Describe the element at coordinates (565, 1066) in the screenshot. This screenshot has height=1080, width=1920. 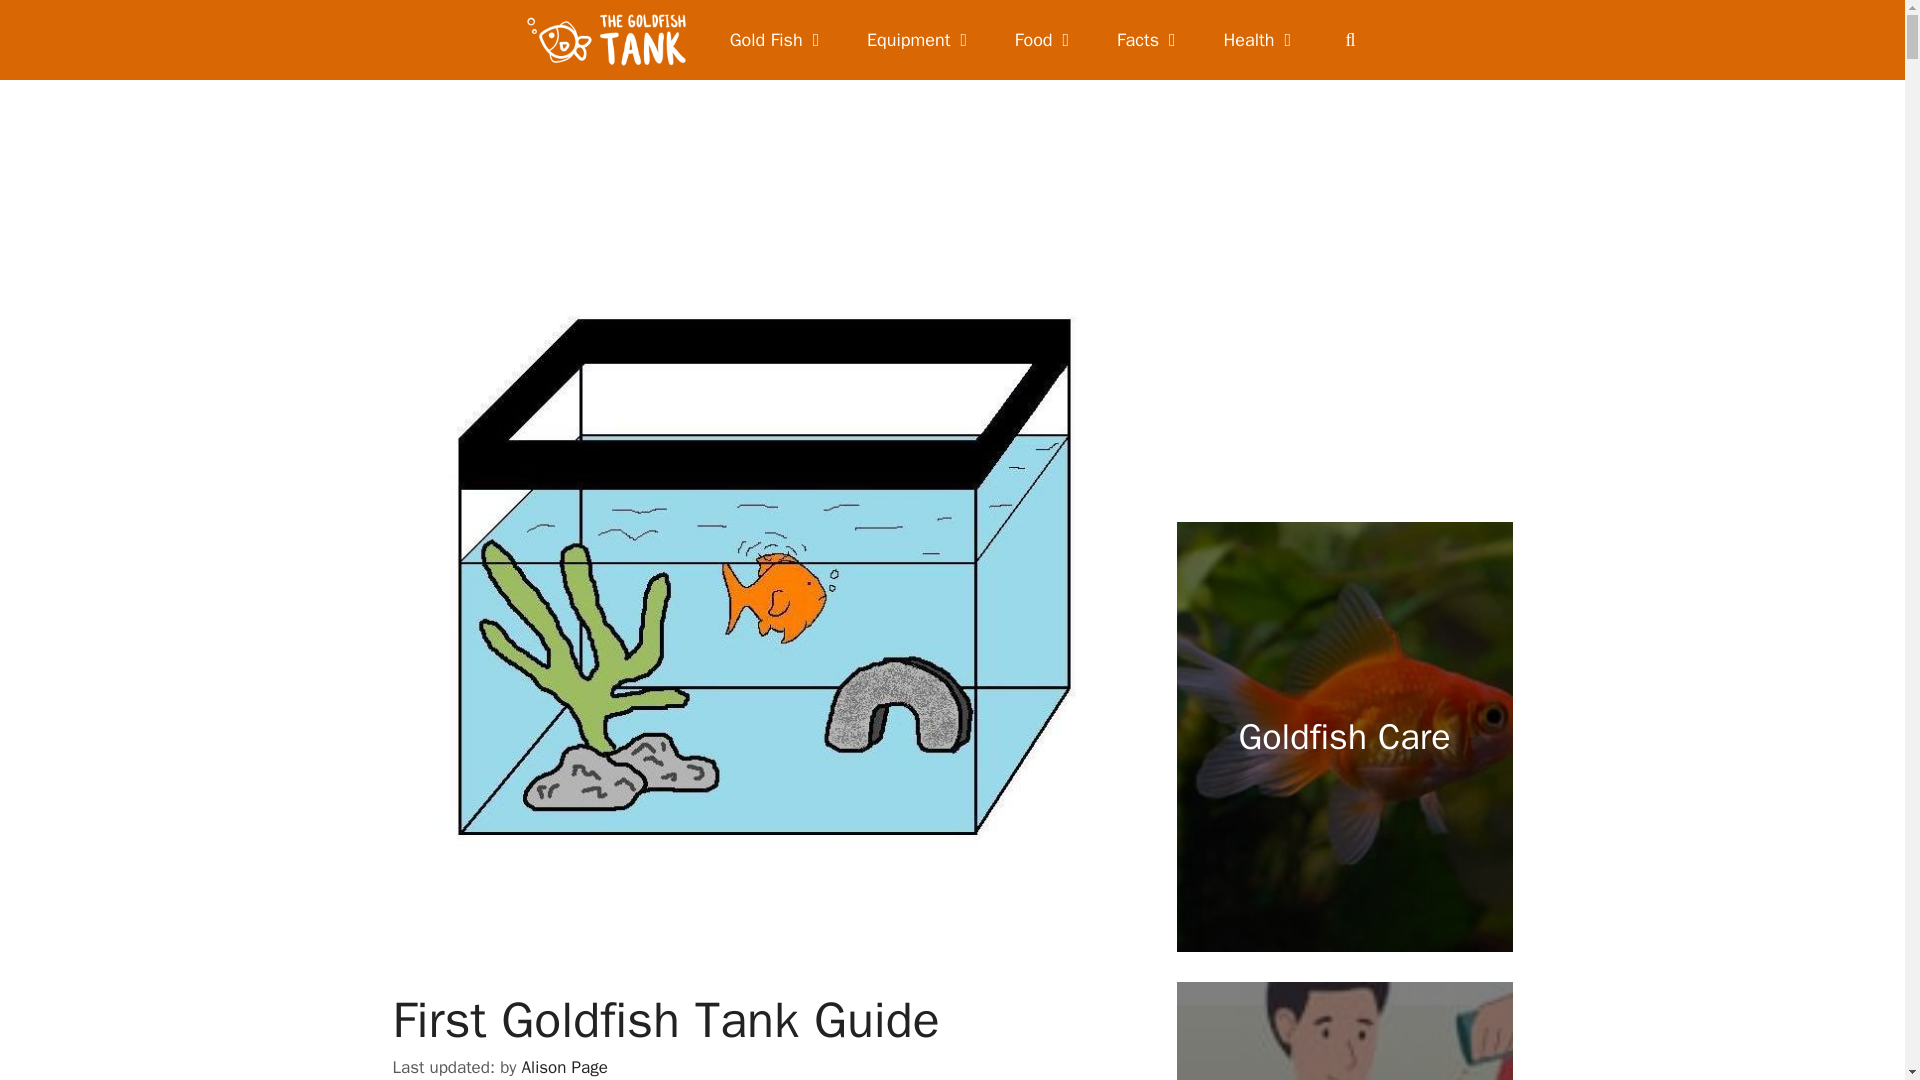
I see `View all posts by Alison Page` at that location.